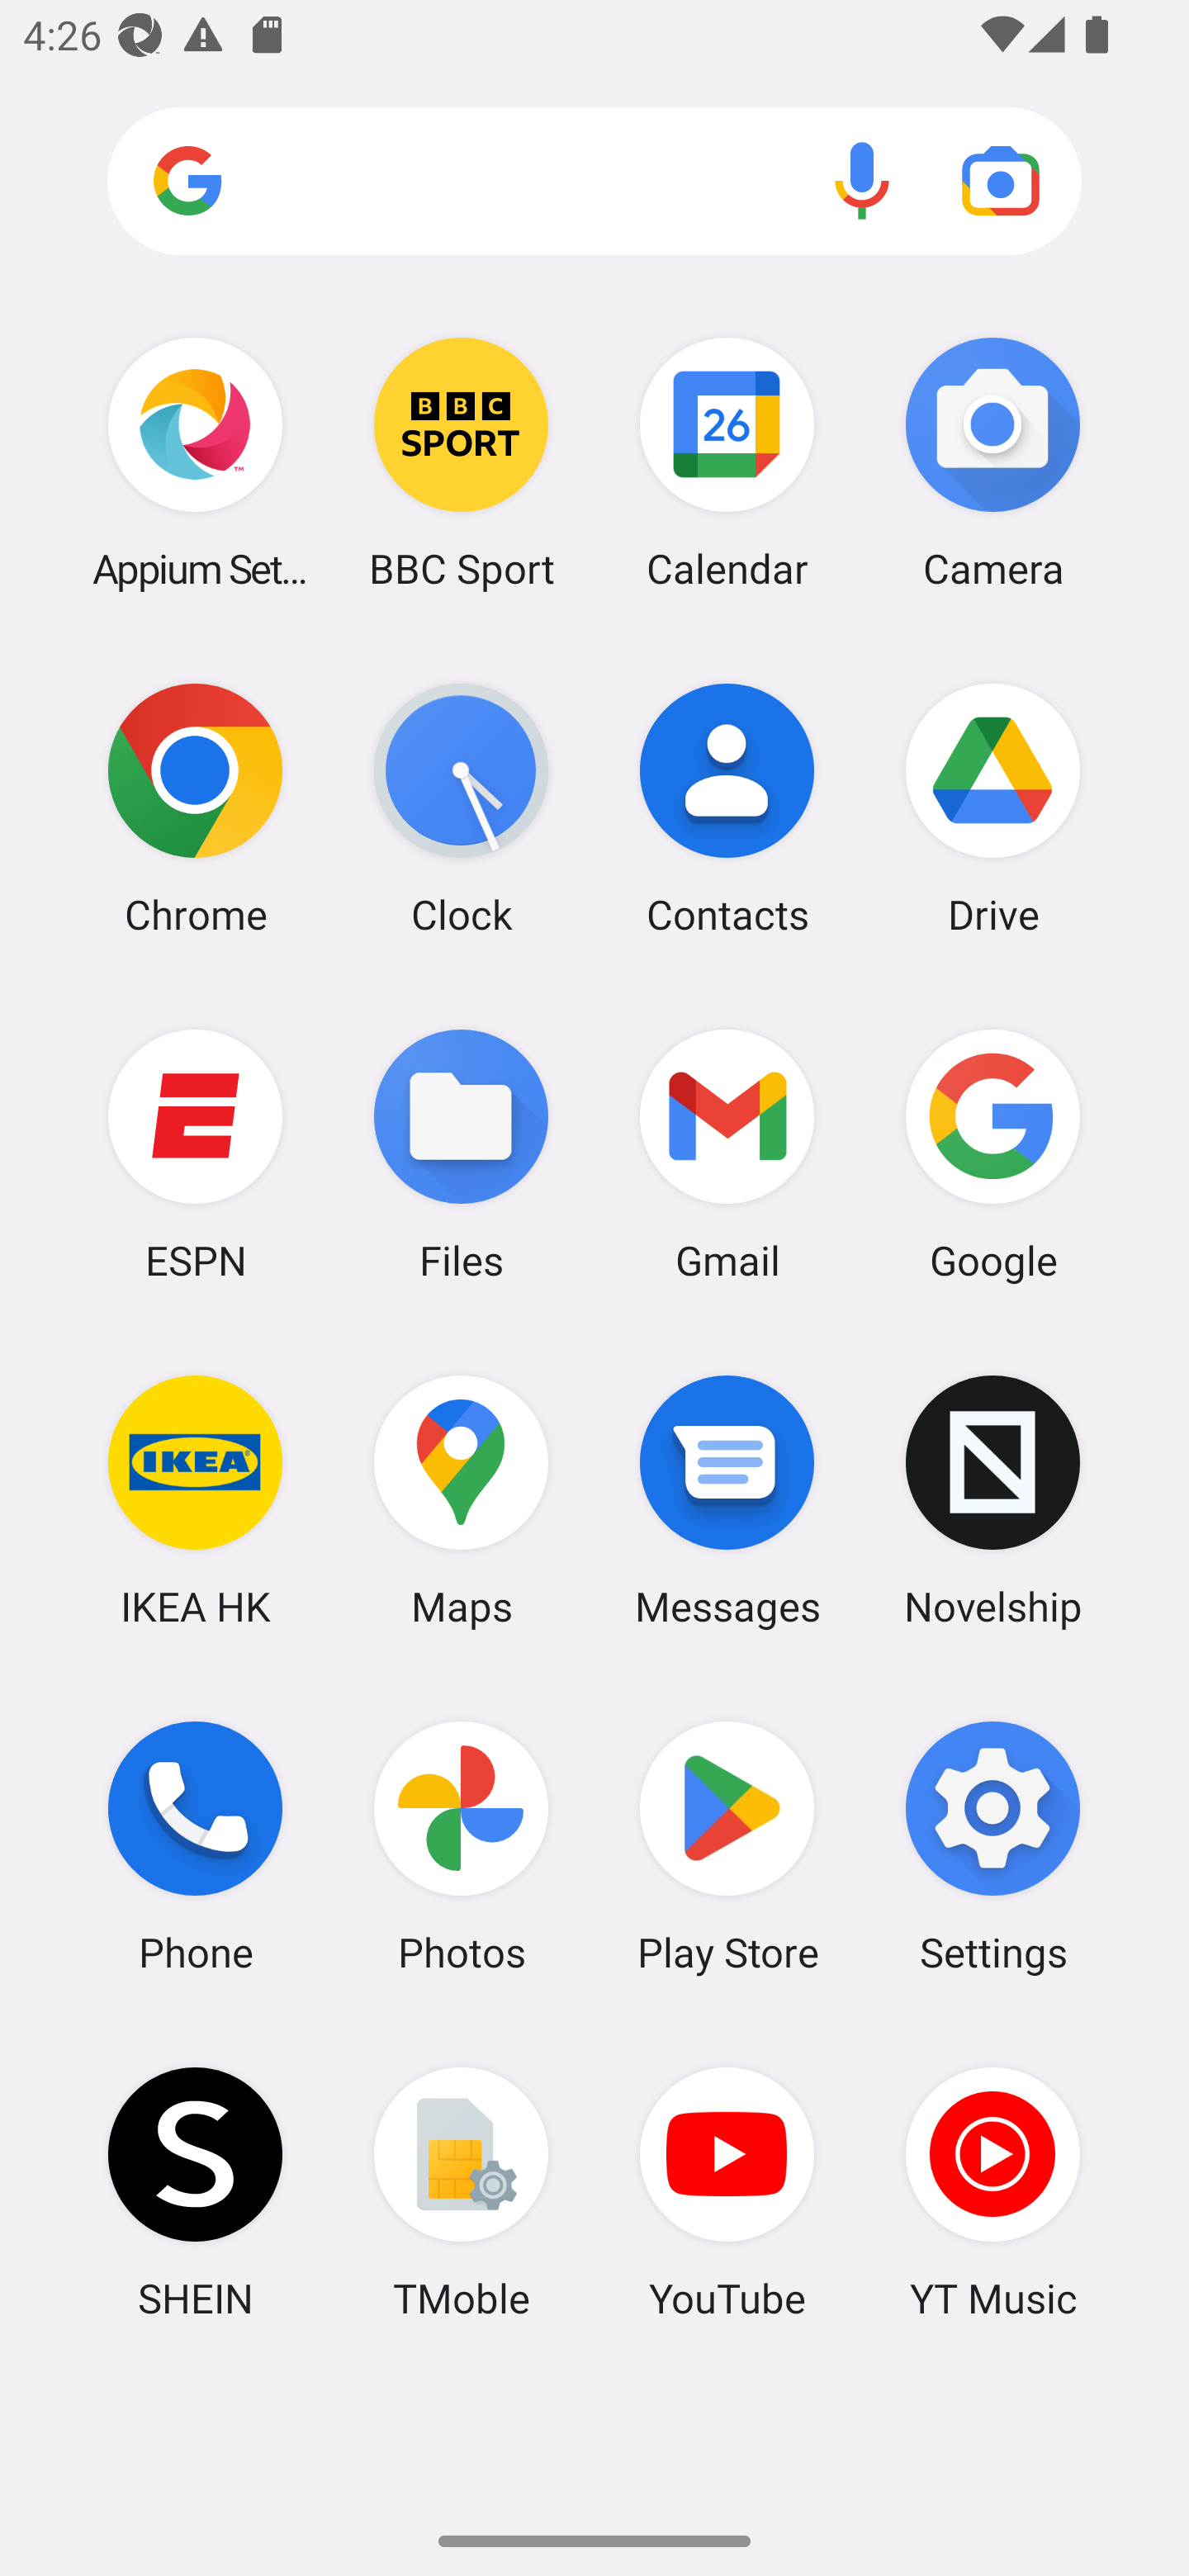 This screenshot has height=2576, width=1189. I want to click on Settings, so click(992, 1847).